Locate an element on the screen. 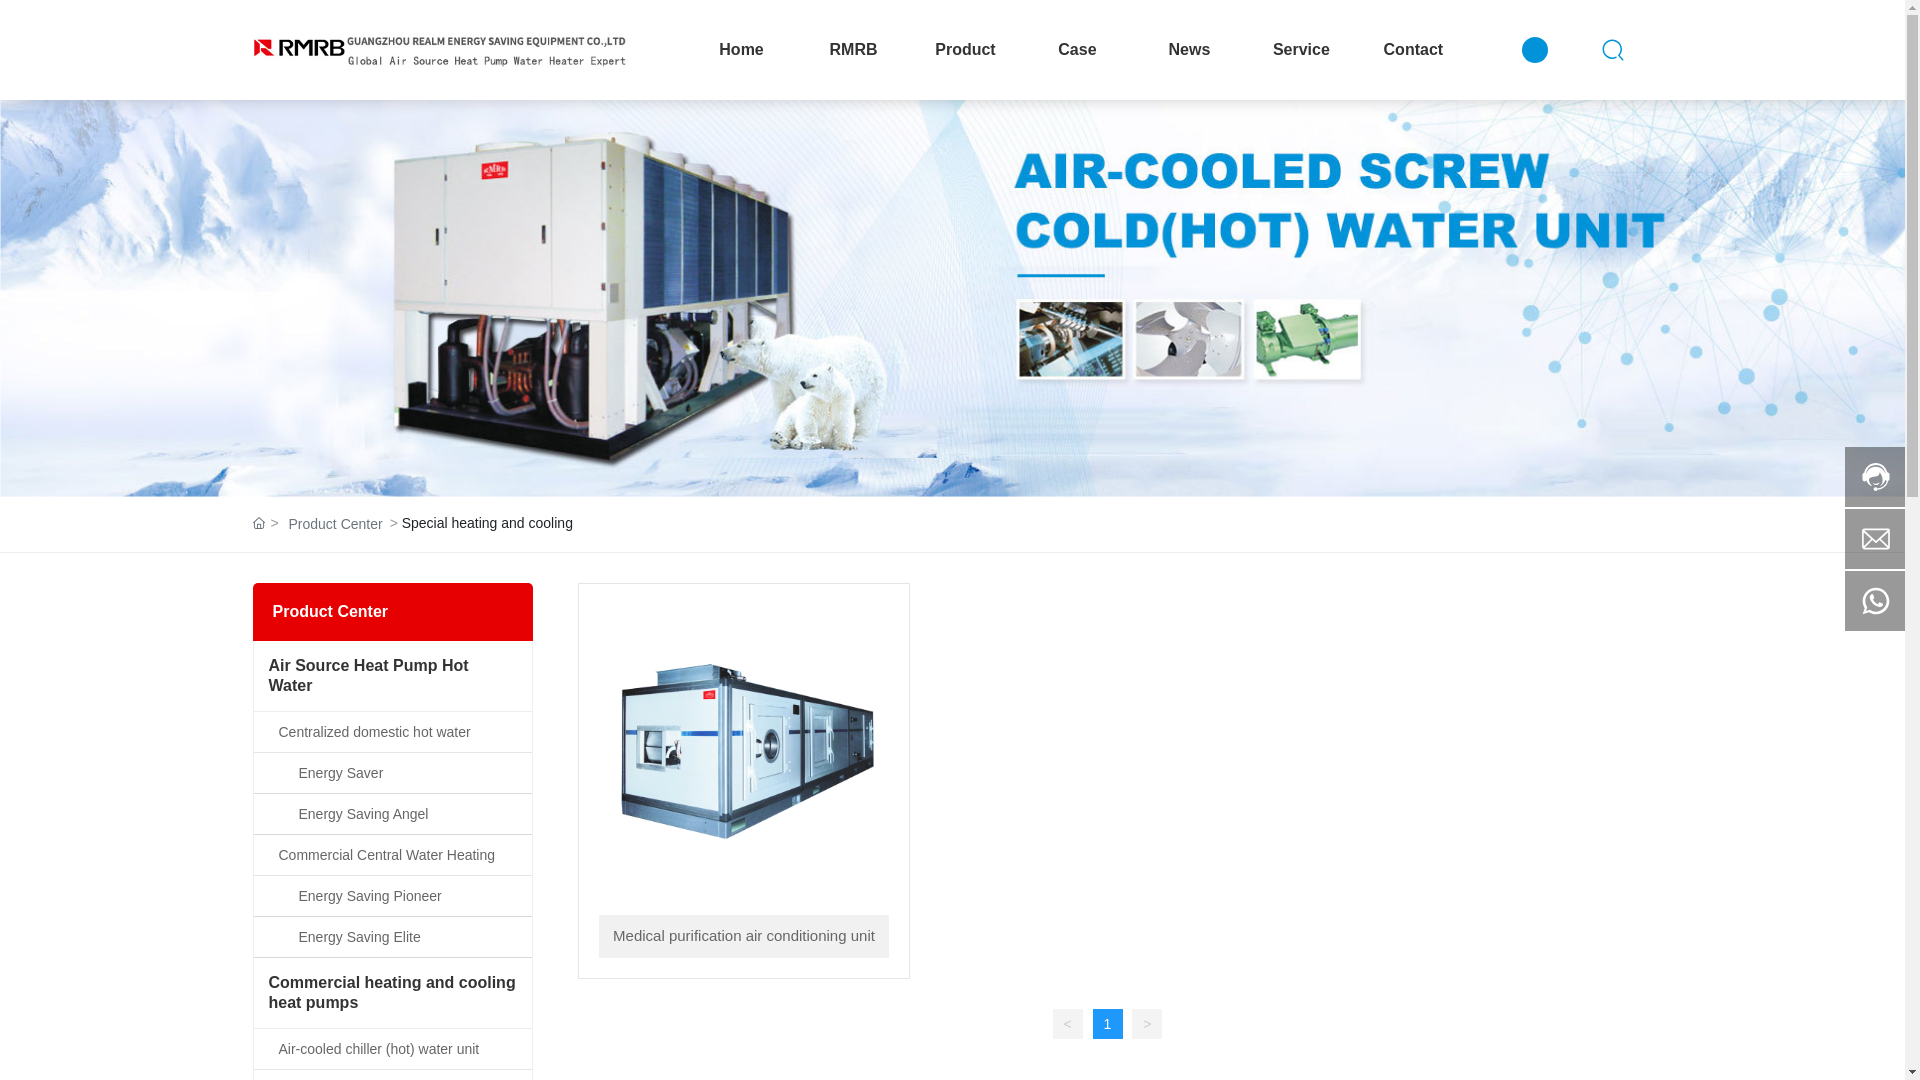 The height and width of the screenshot is (1080, 1920). Product Center is located at coordinates (335, 524).